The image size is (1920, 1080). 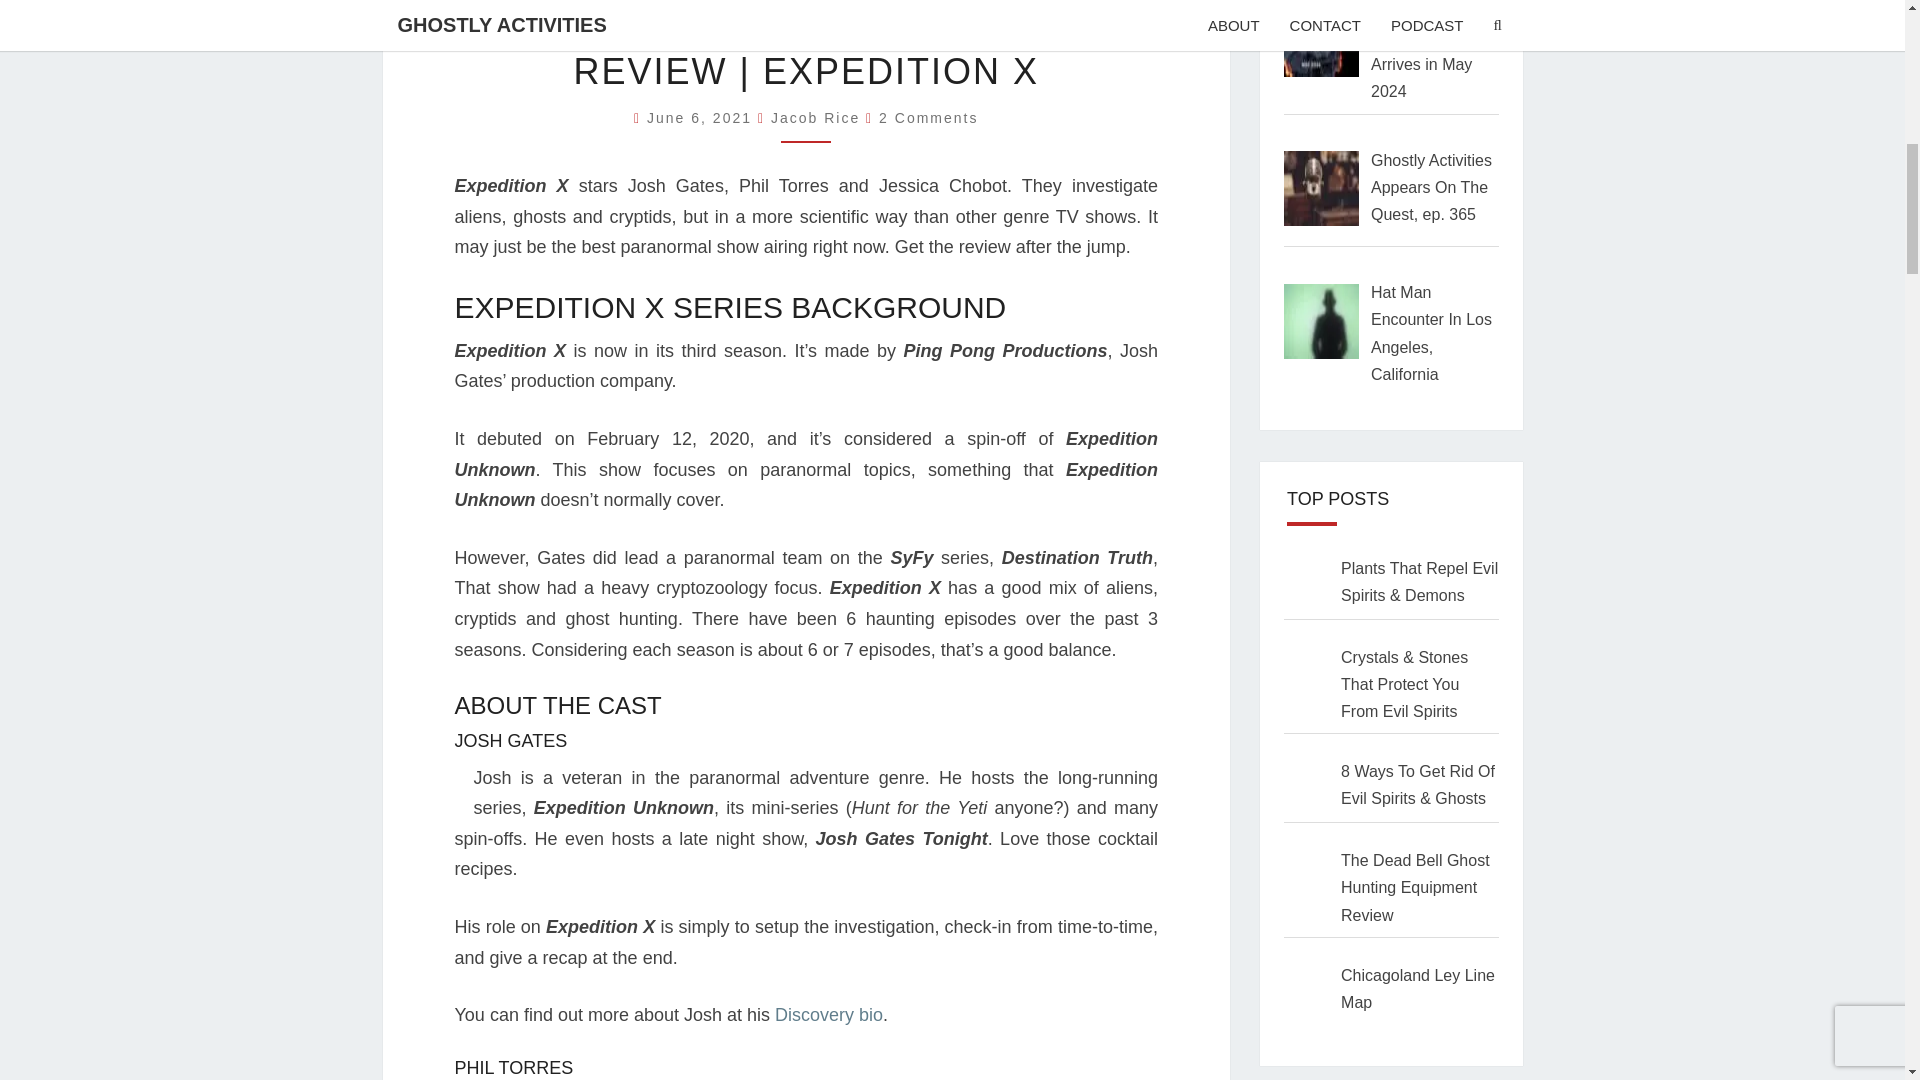 I want to click on Discovery bio, so click(x=829, y=1014).